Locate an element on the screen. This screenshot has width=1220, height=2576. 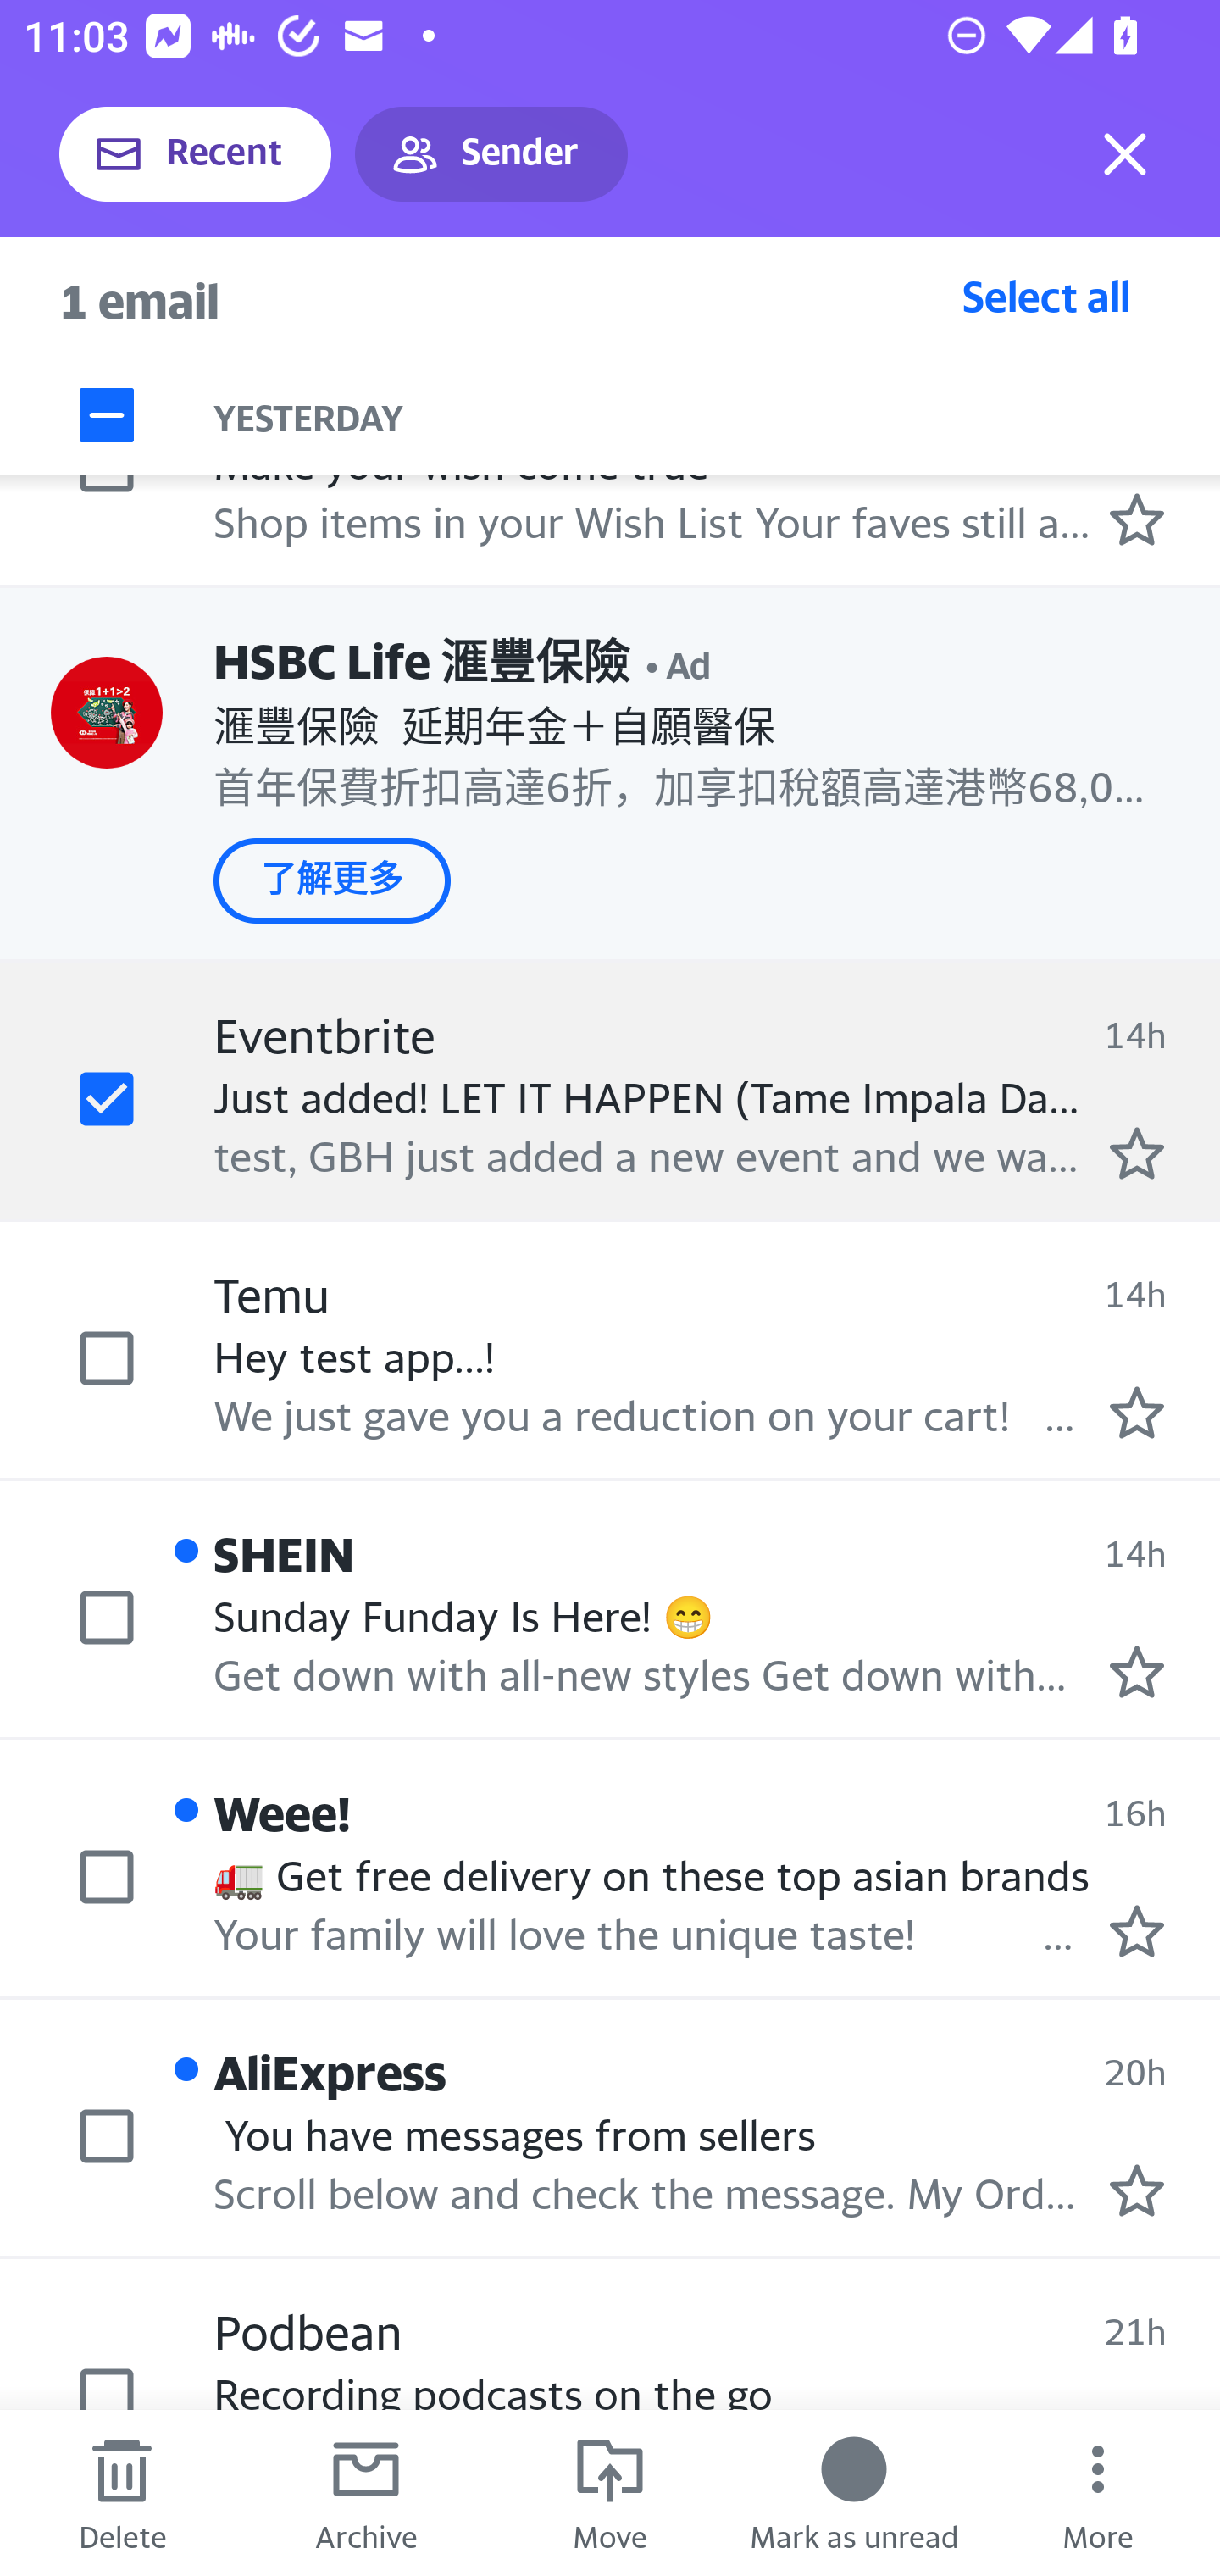
Select all is located at coordinates (1046, 296).